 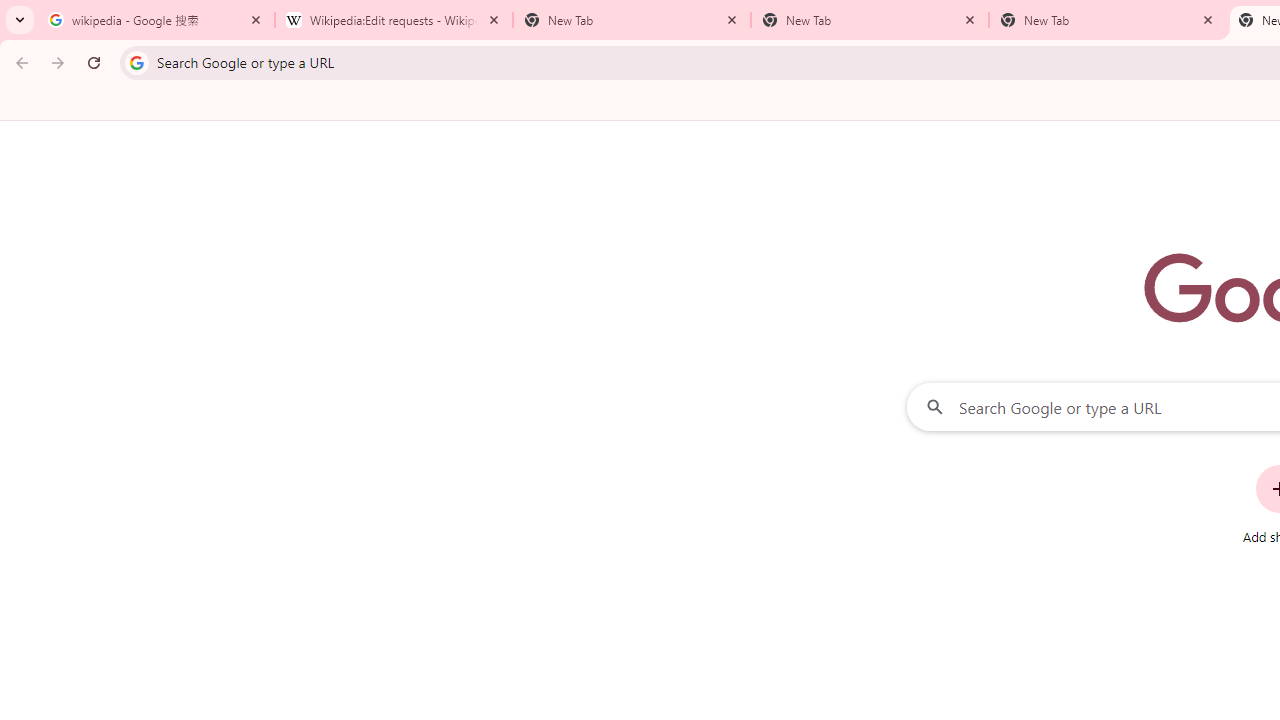 I want to click on New Tab, so click(x=1108, y=20).